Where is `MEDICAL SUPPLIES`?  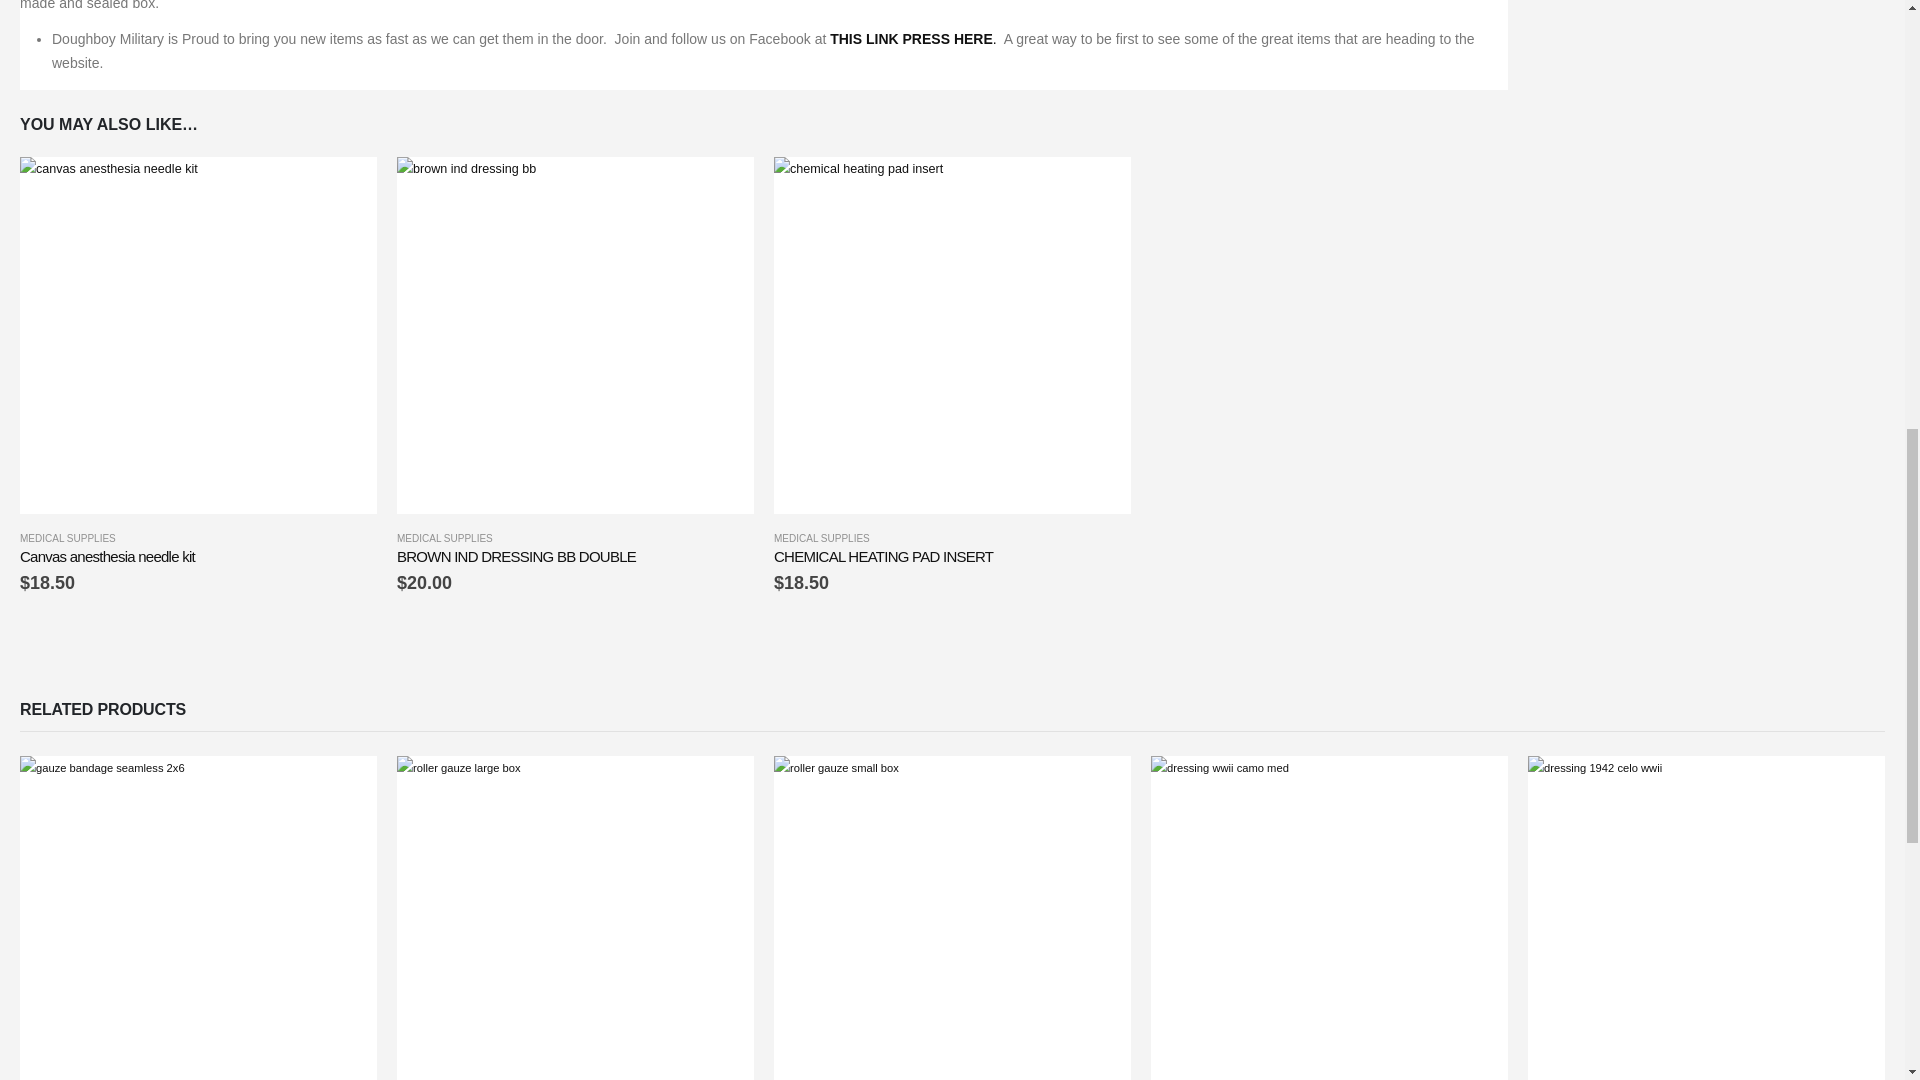 MEDICAL SUPPLIES is located at coordinates (821, 538).